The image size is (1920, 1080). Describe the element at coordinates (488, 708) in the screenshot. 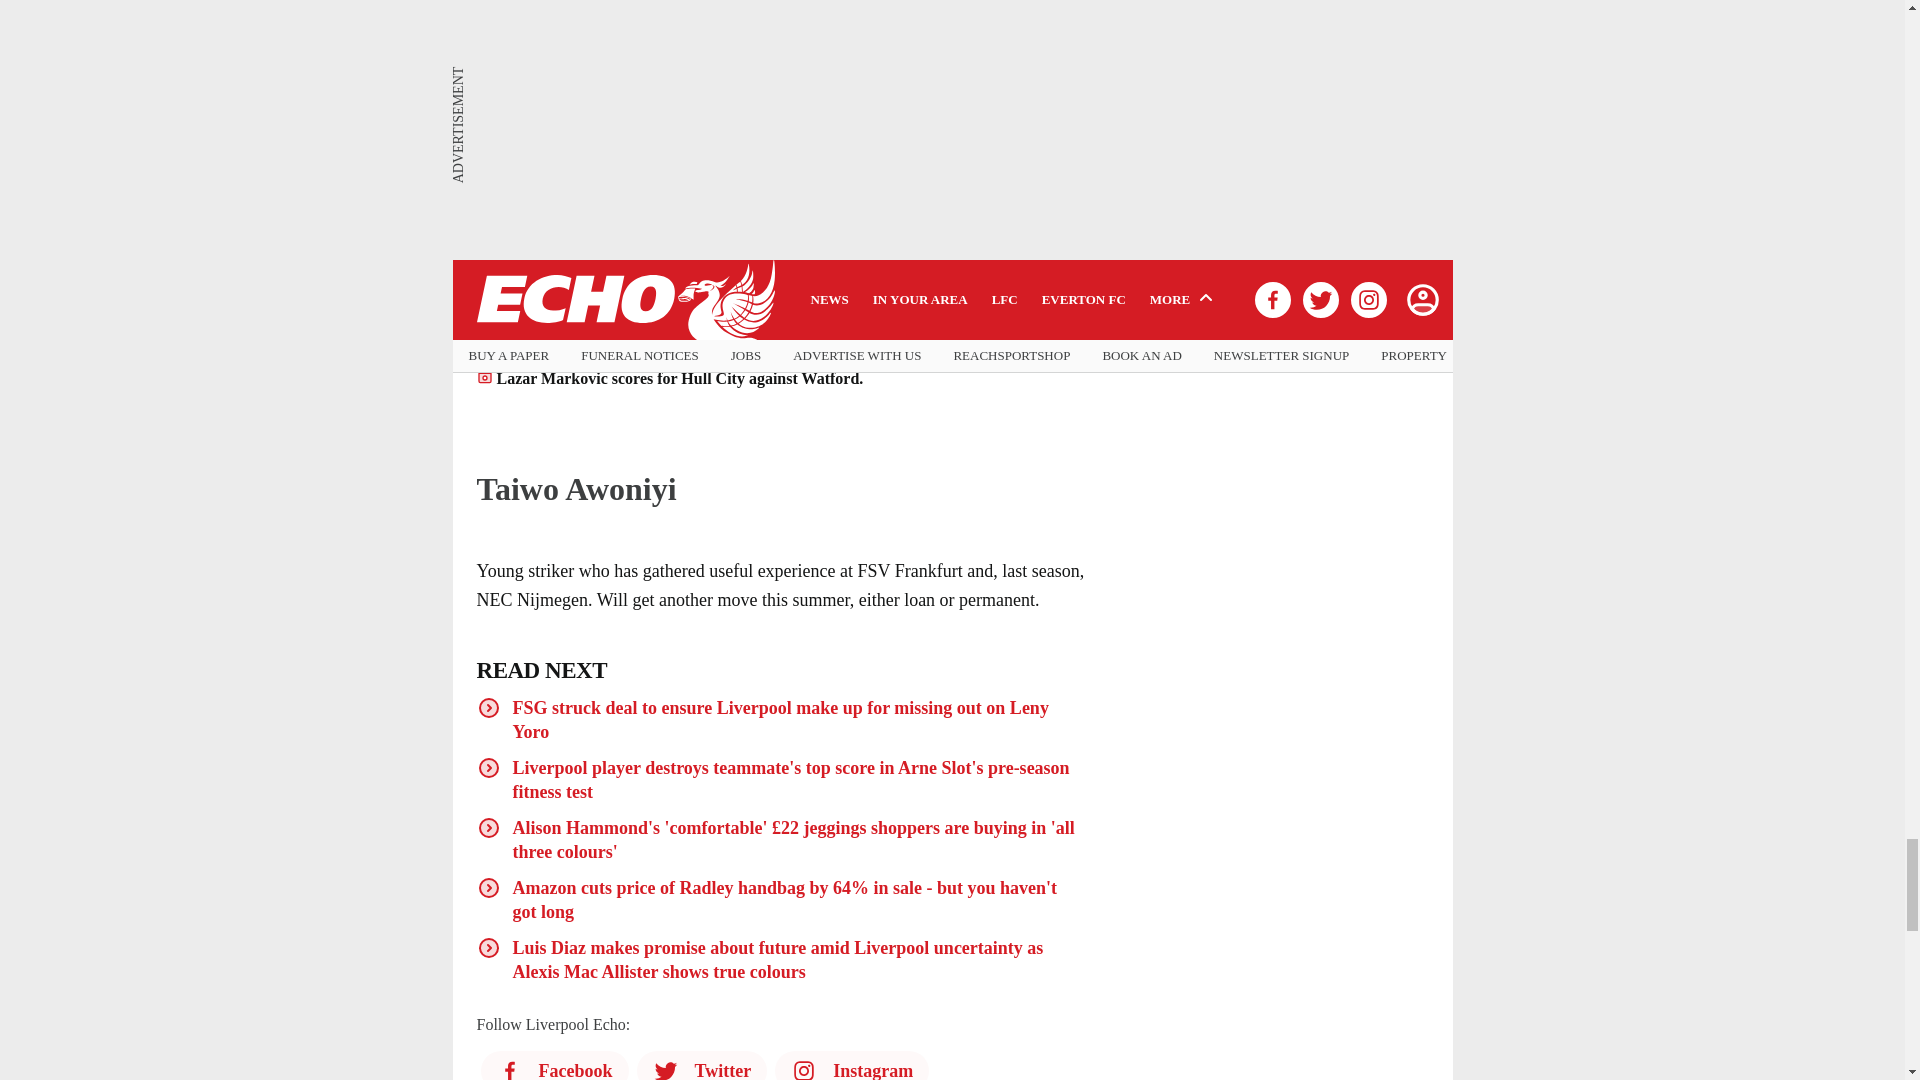

I see `Read Next Article Icon` at that location.